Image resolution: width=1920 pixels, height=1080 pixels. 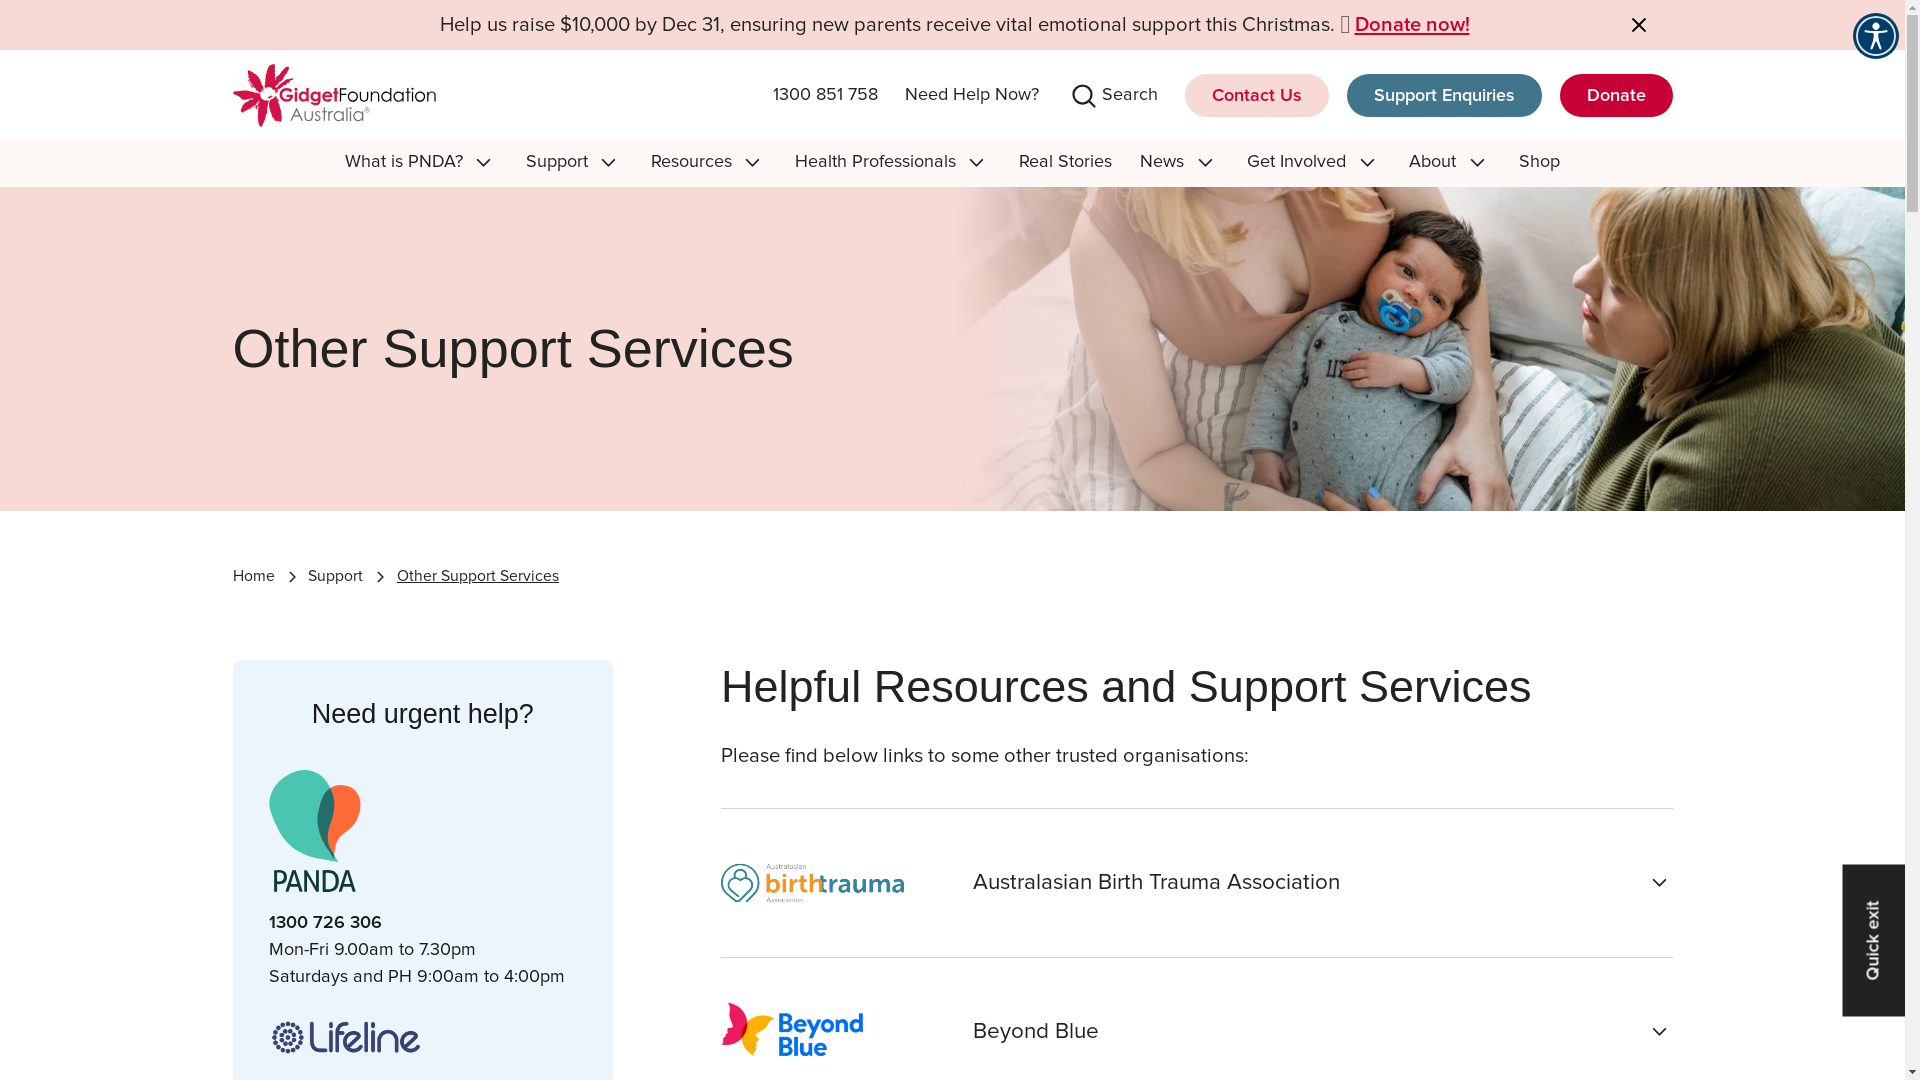 I want to click on Donate, so click(x=1616, y=96).